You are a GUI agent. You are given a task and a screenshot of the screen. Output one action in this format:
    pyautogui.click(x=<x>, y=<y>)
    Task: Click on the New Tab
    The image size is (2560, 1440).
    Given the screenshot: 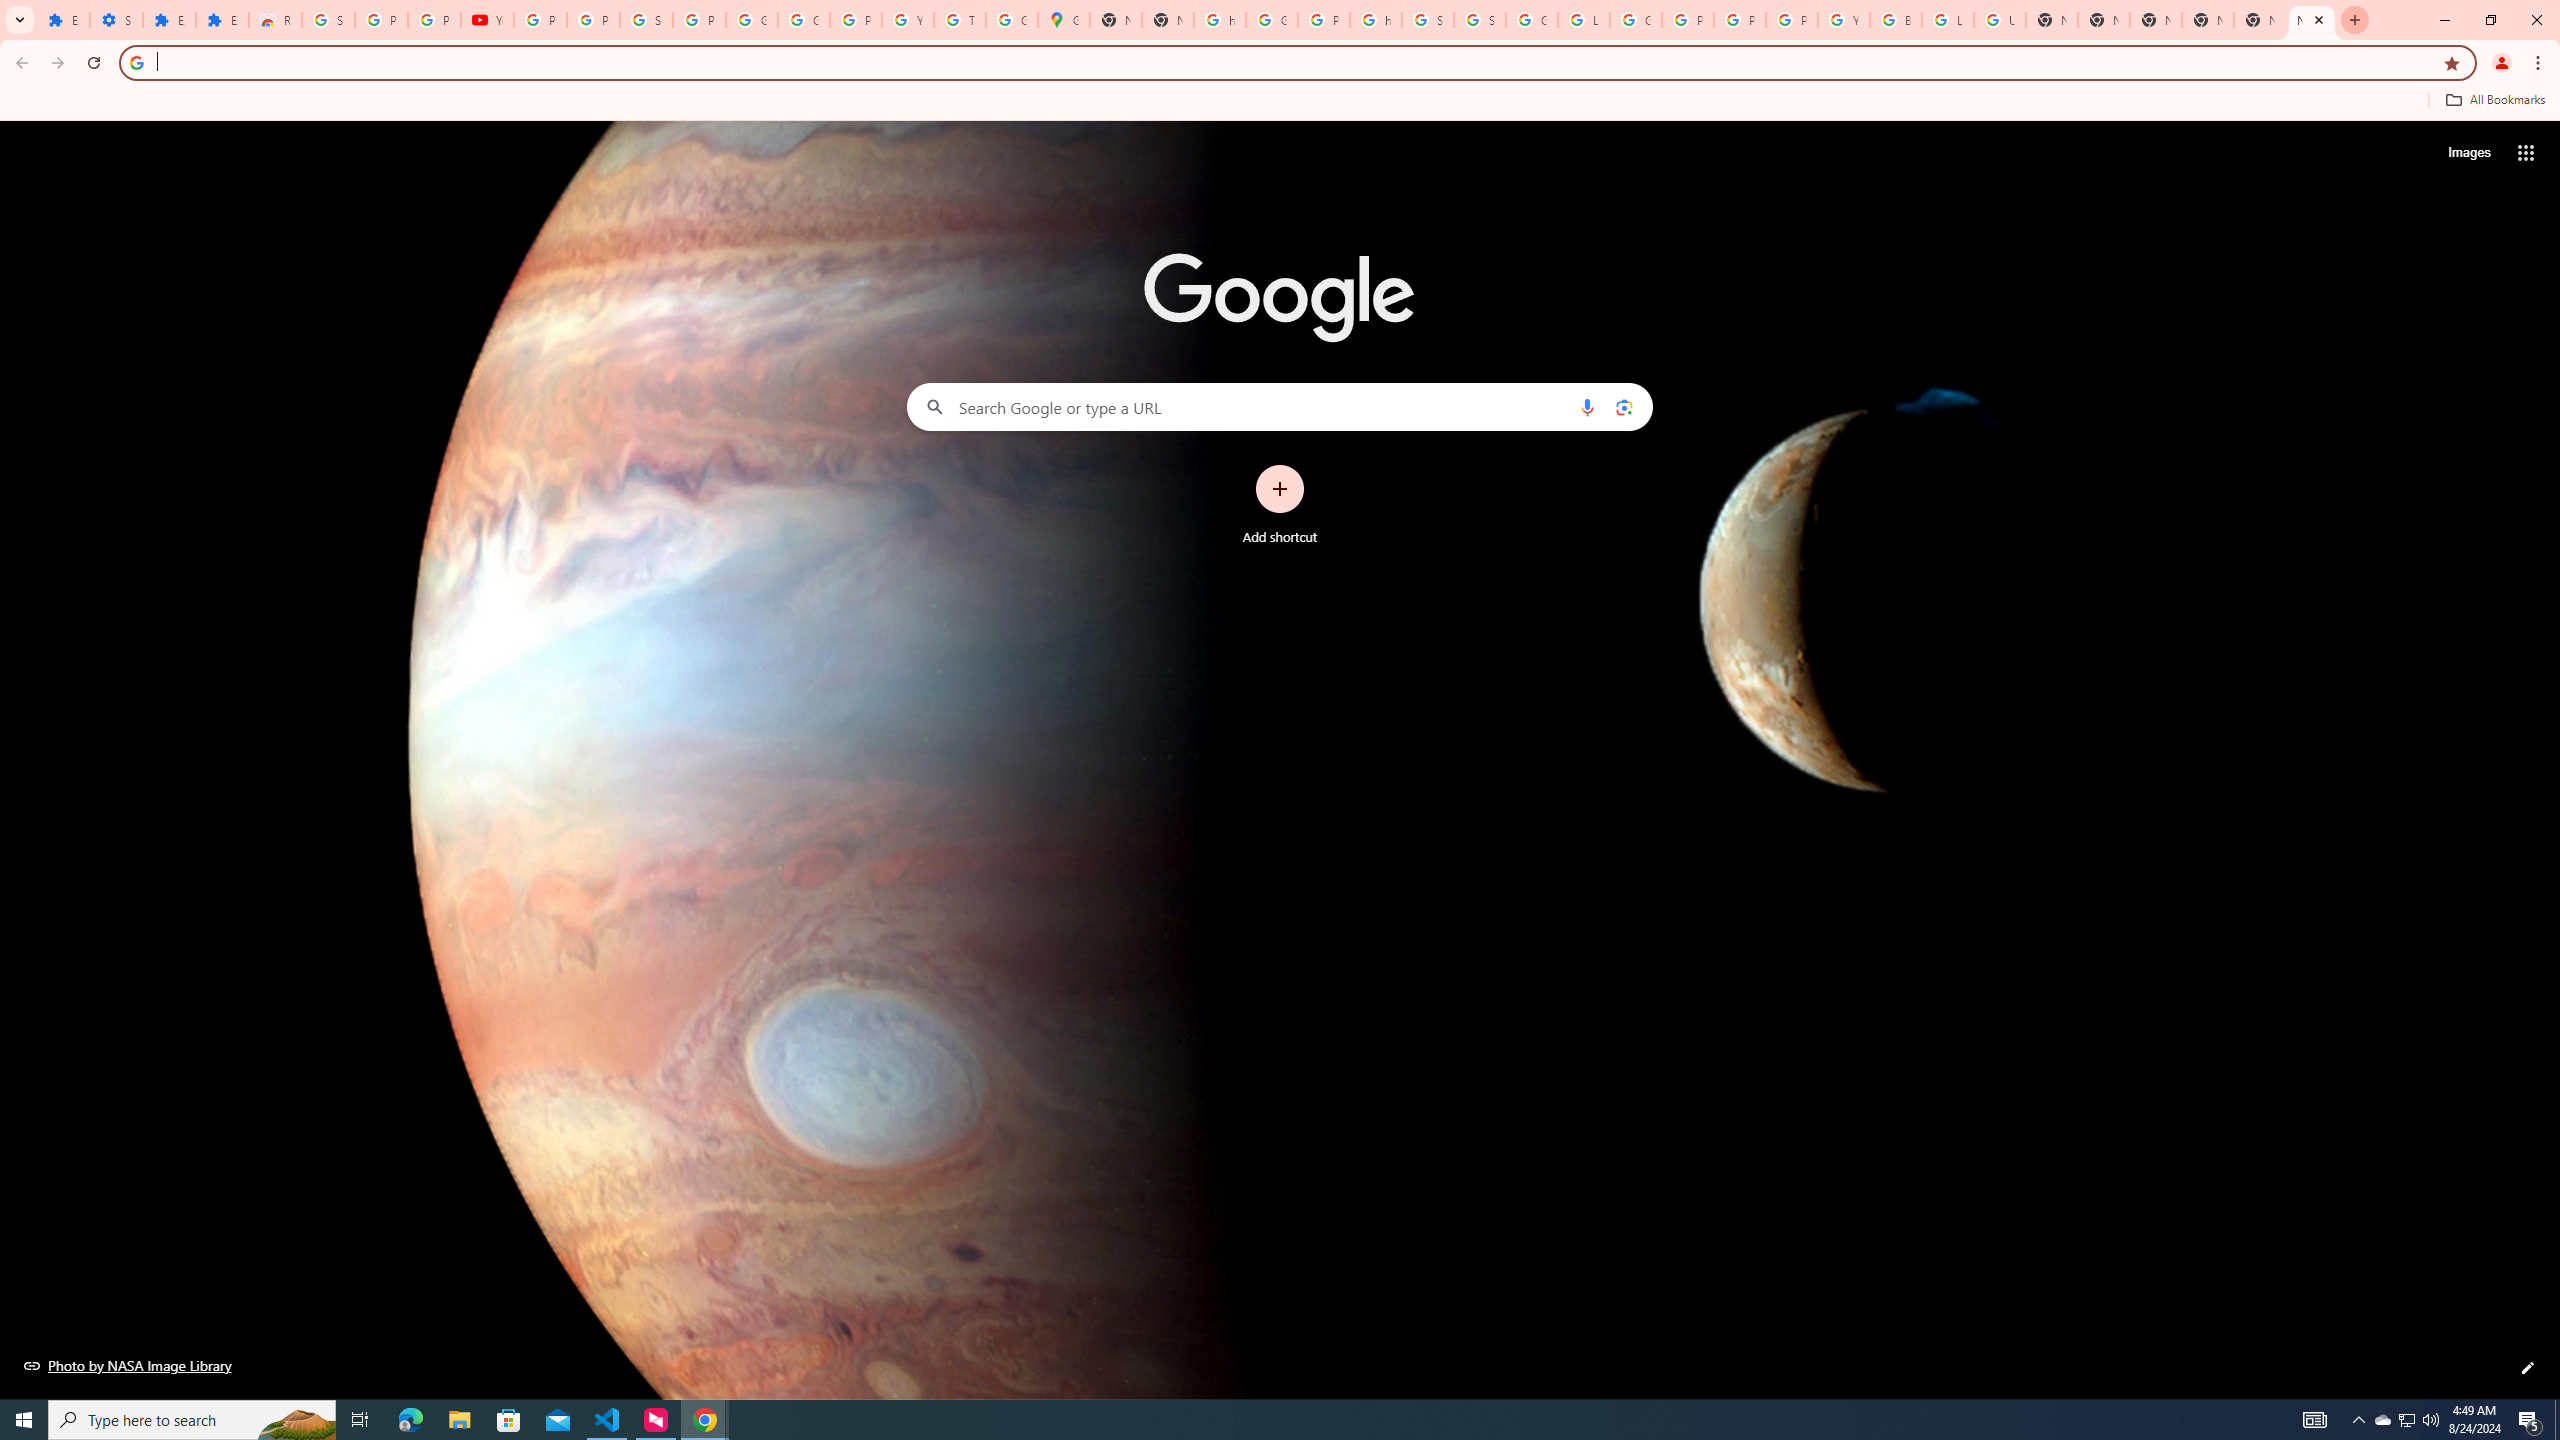 What is the action you would take?
    pyautogui.click(x=2258, y=20)
    